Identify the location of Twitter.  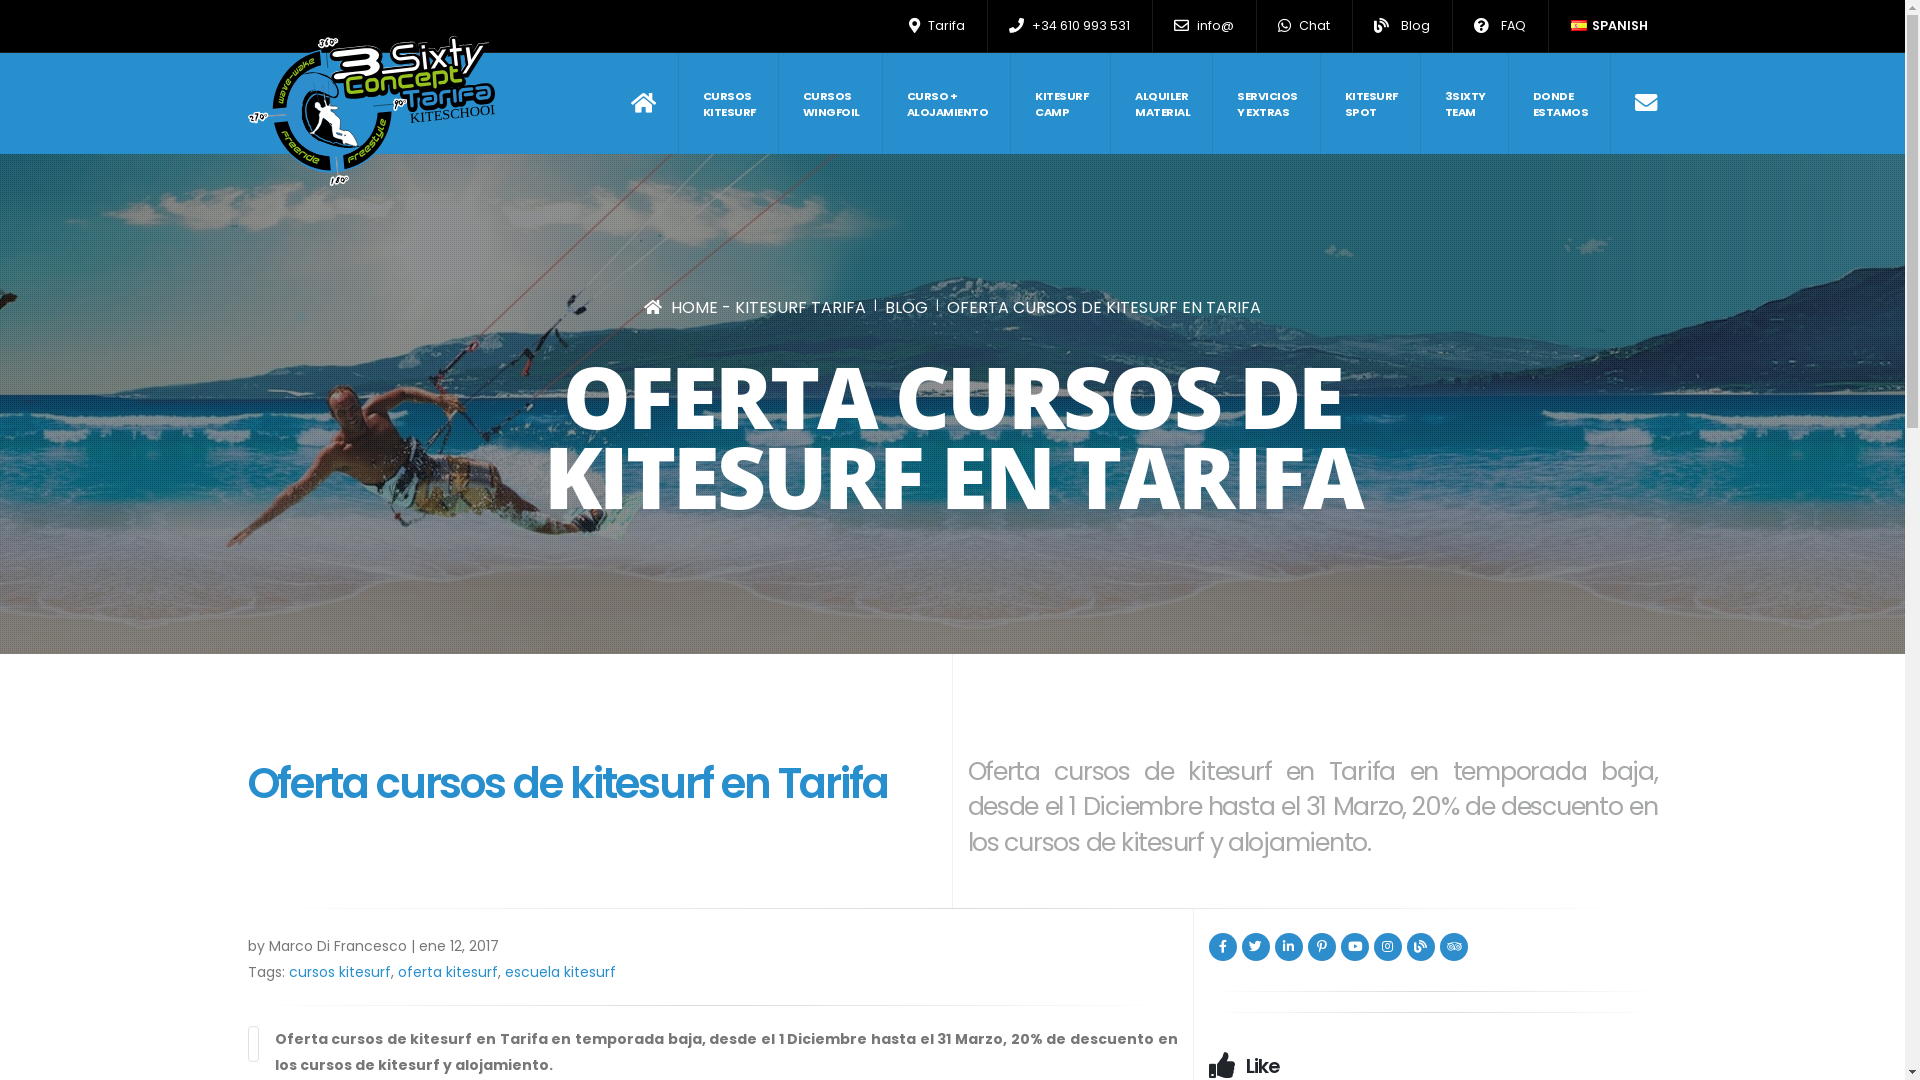
(1256, 947).